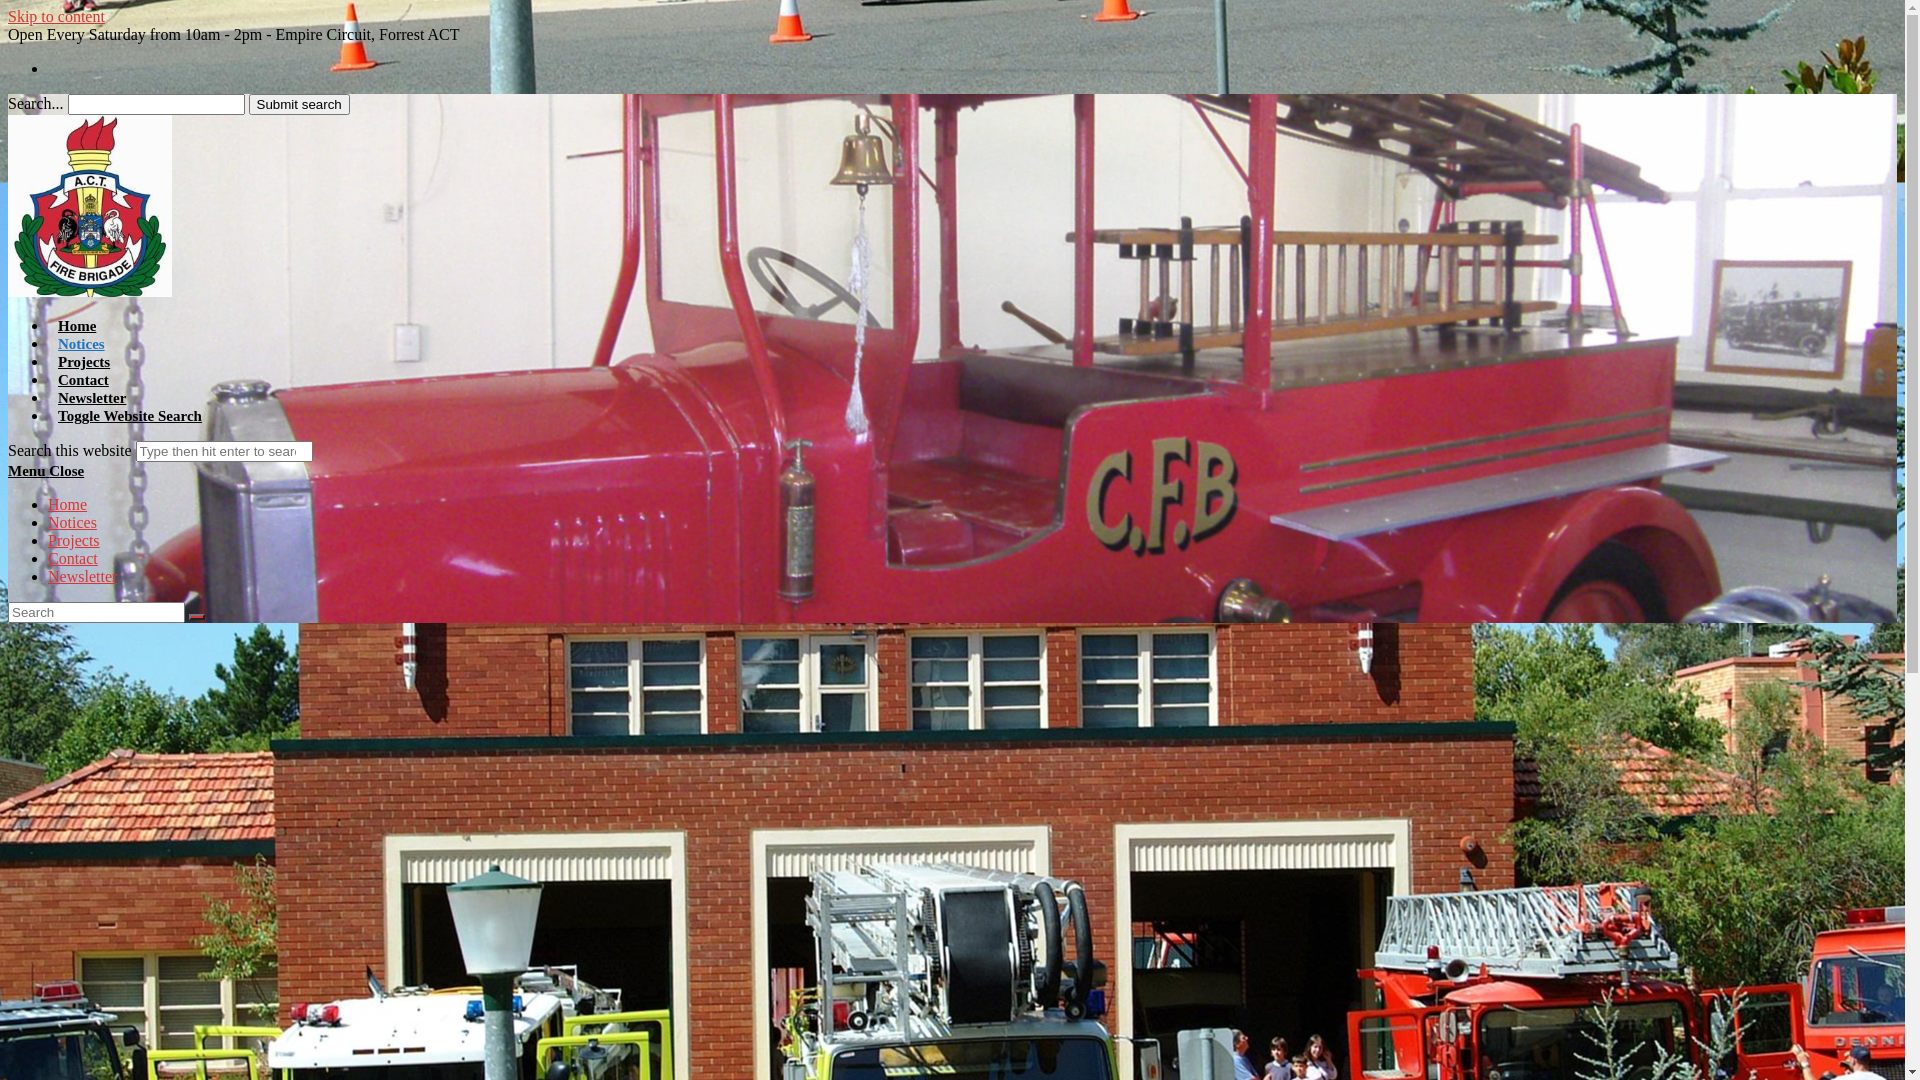 Image resolution: width=1920 pixels, height=1080 pixels. I want to click on Contact, so click(84, 380).